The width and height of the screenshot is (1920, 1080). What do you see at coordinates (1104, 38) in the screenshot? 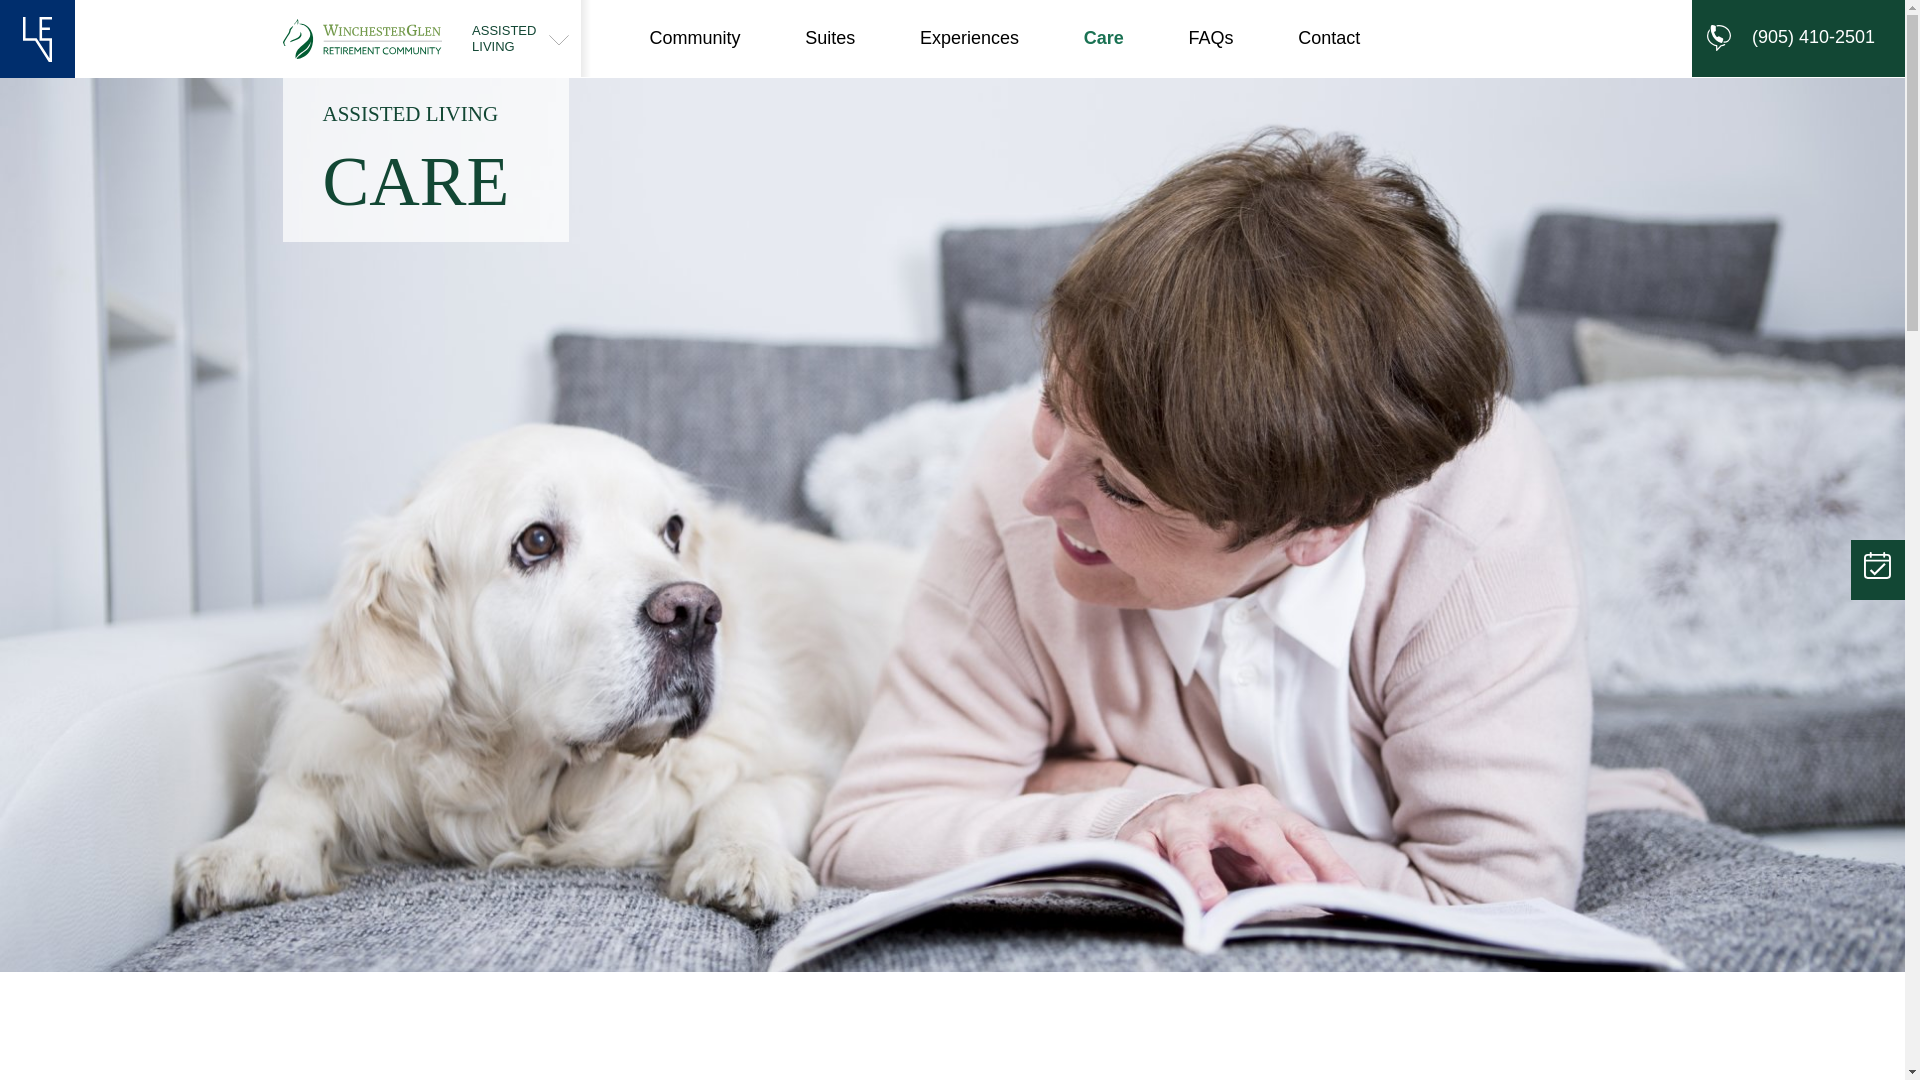
I see `Care` at bounding box center [1104, 38].